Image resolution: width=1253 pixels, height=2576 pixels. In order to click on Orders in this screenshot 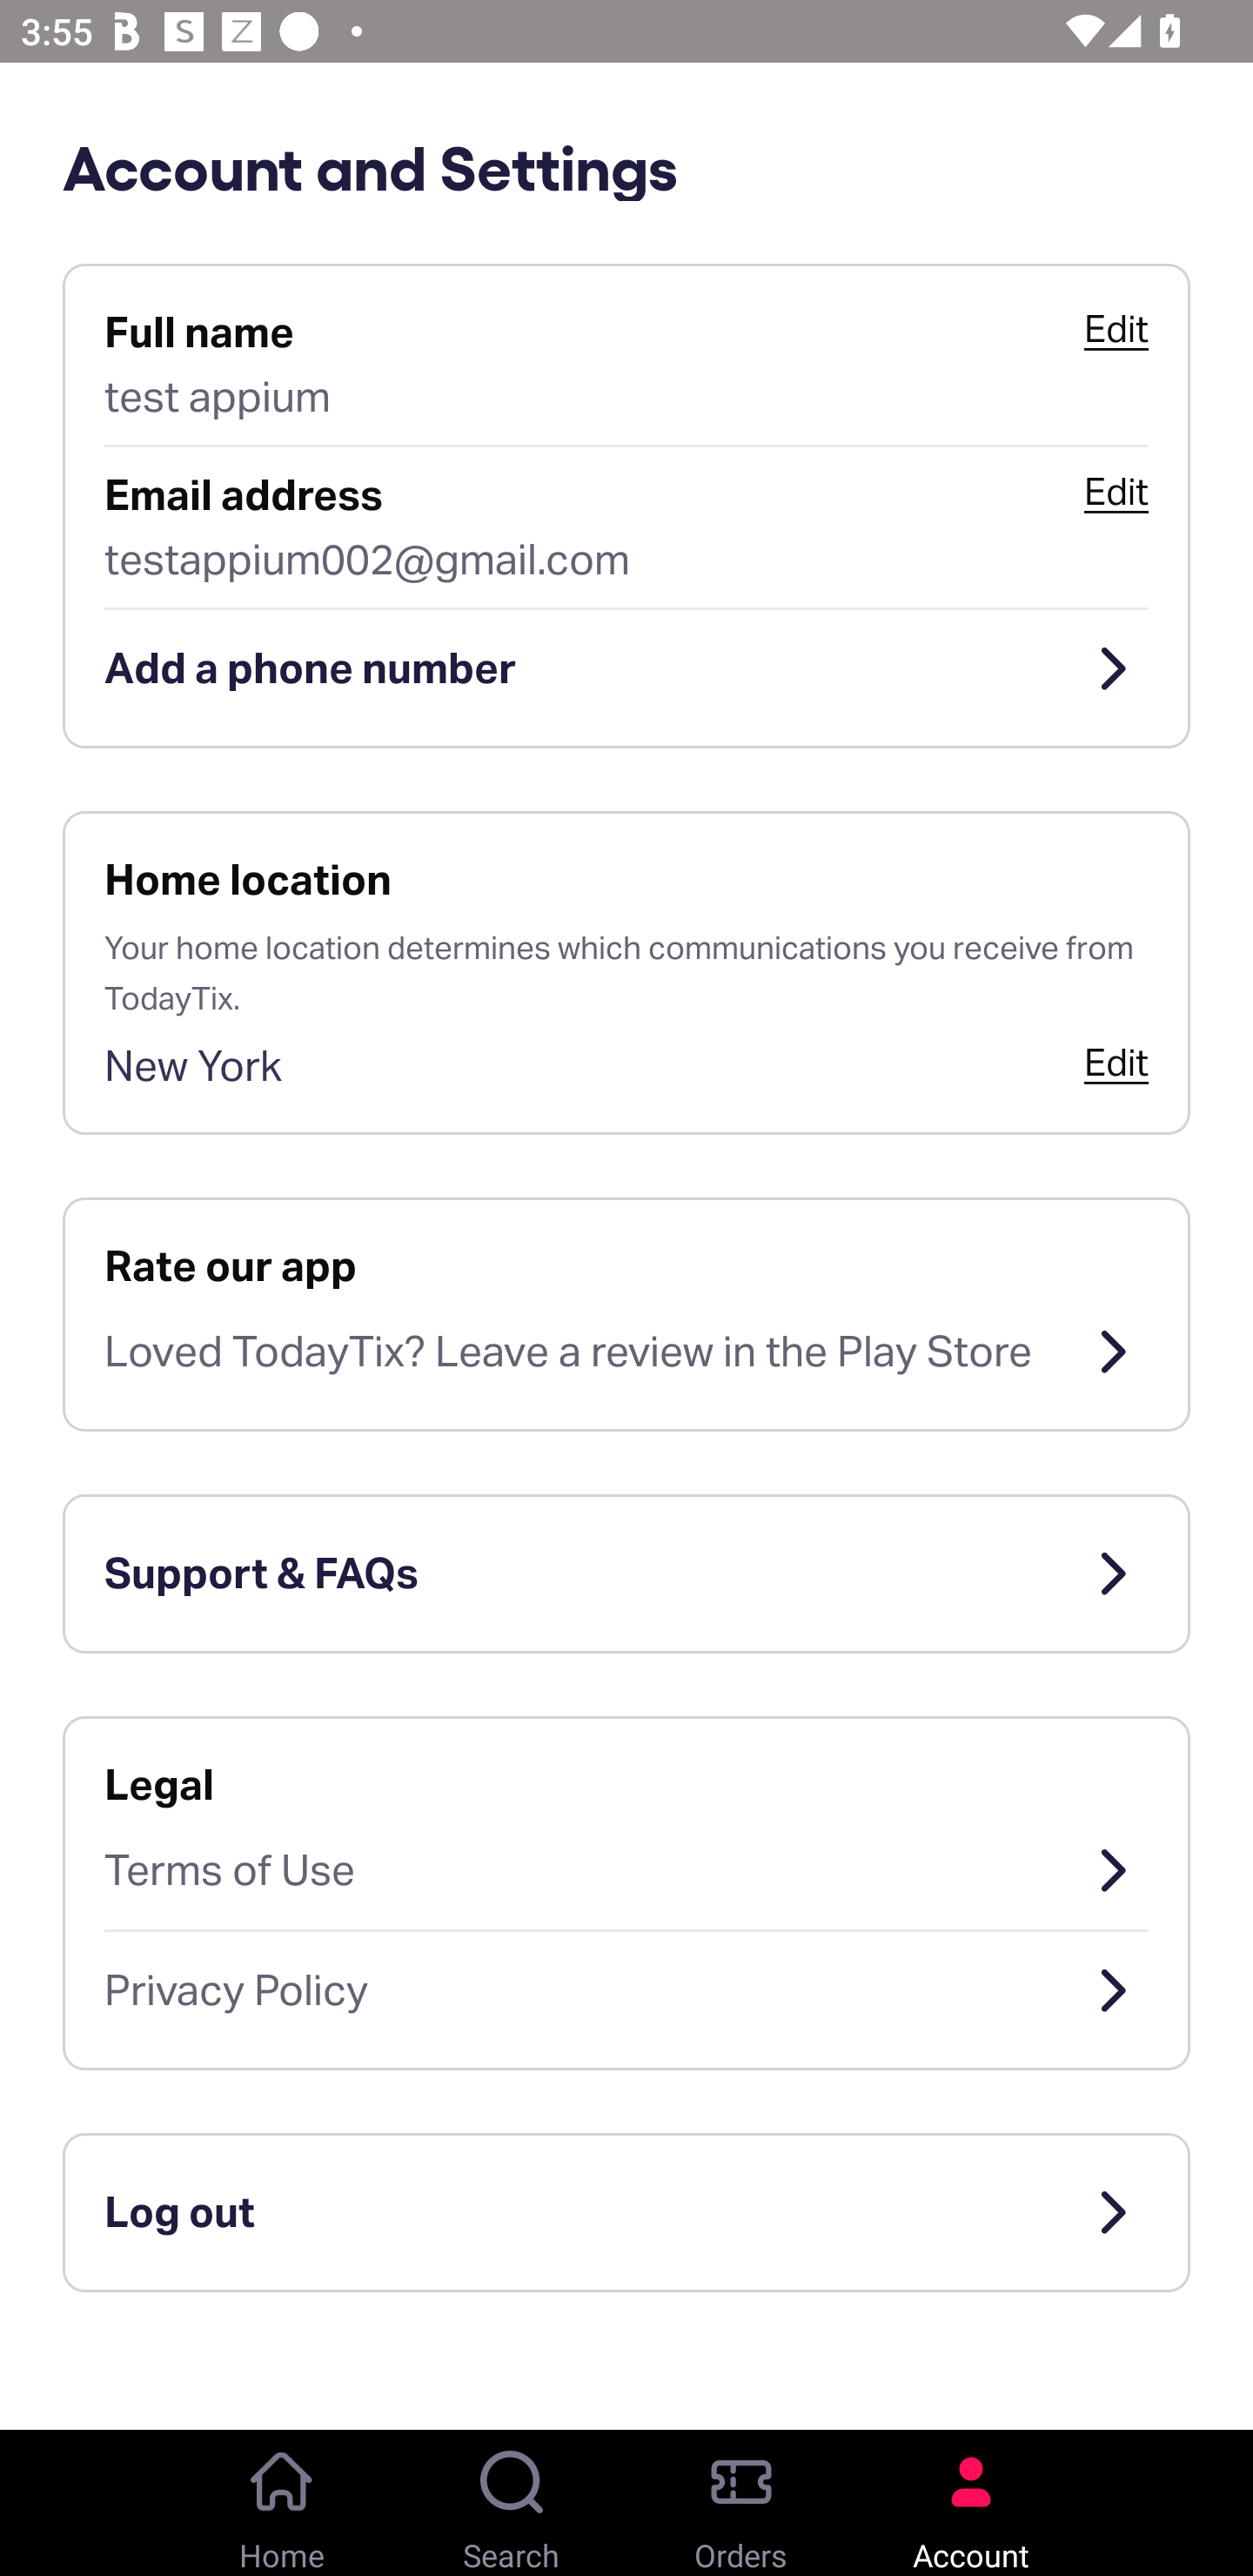, I will do `click(741, 2503)`.